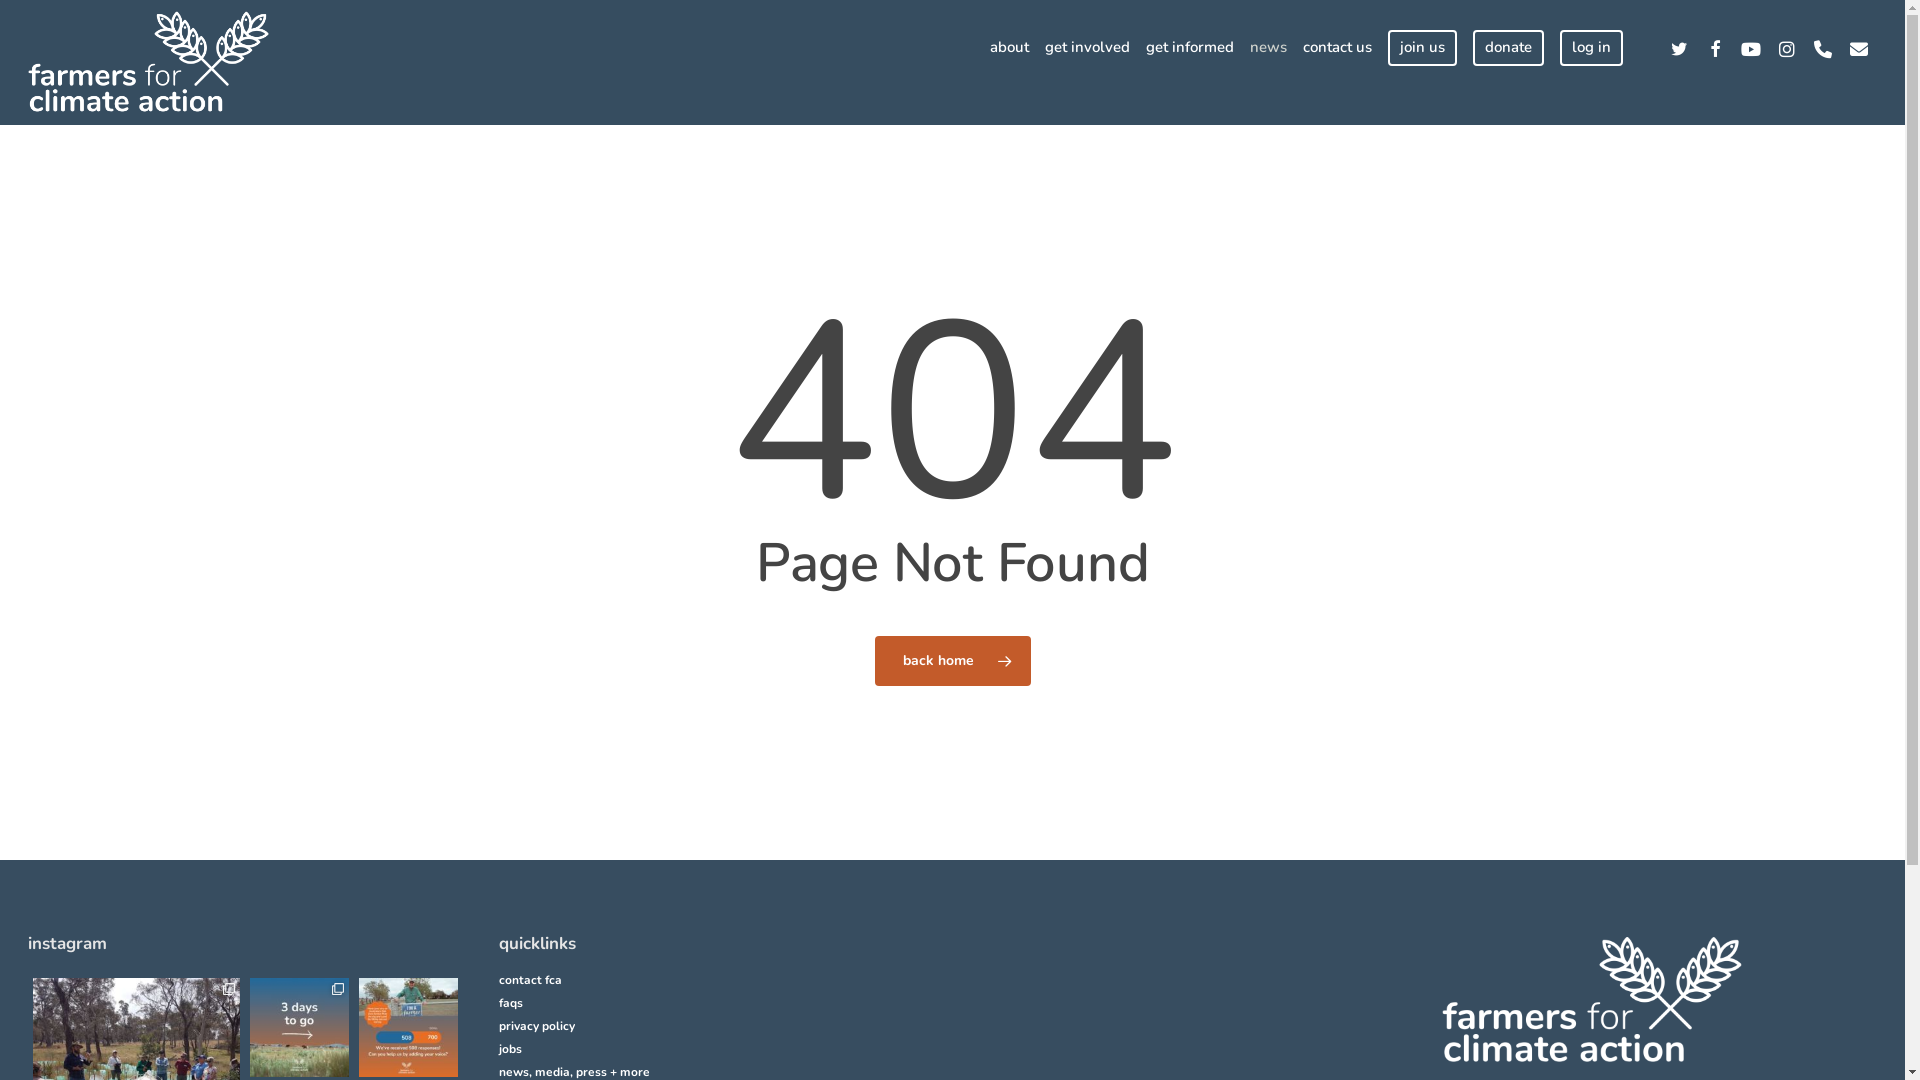  What do you see at coordinates (1823, 48) in the screenshot?
I see `phone` at bounding box center [1823, 48].